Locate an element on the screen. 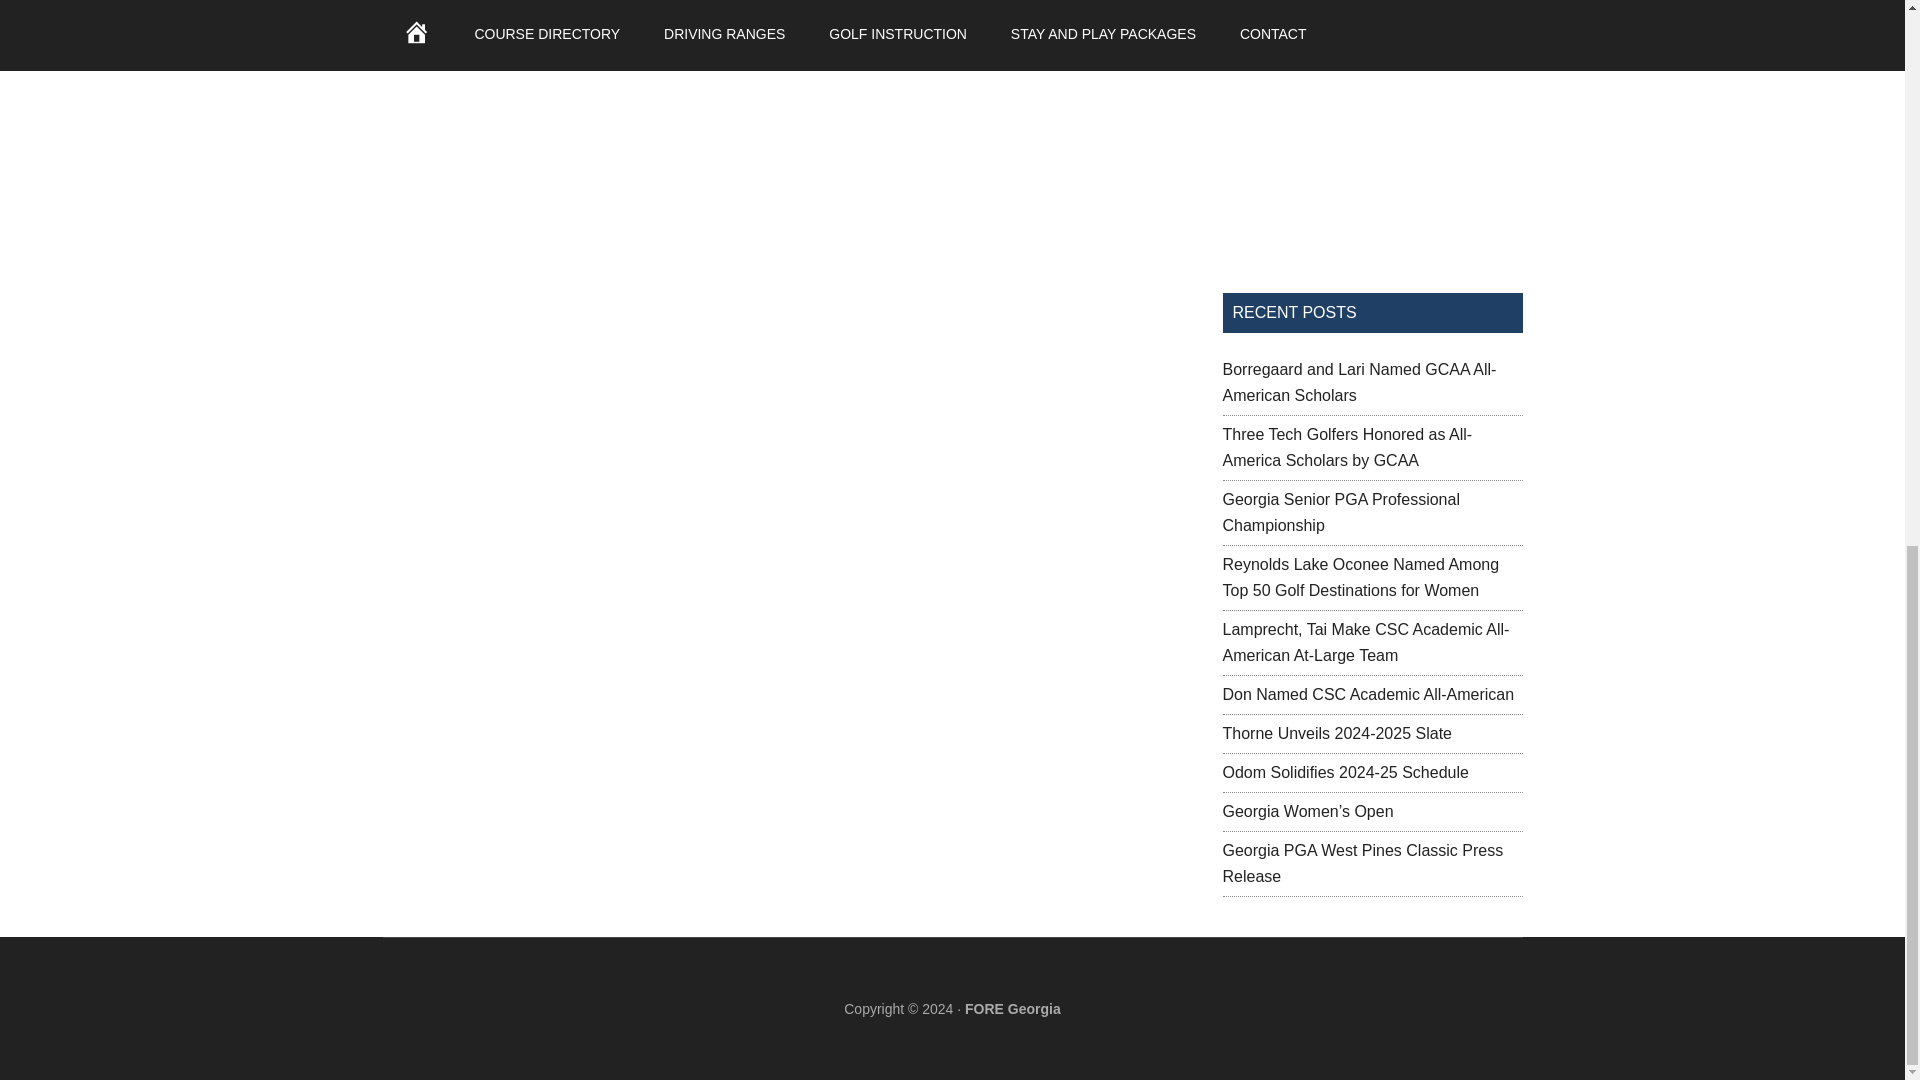 This screenshot has height=1080, width=1920. Georgia PGA West Pines Classic Press Release is located at coordinates (1362, 863).